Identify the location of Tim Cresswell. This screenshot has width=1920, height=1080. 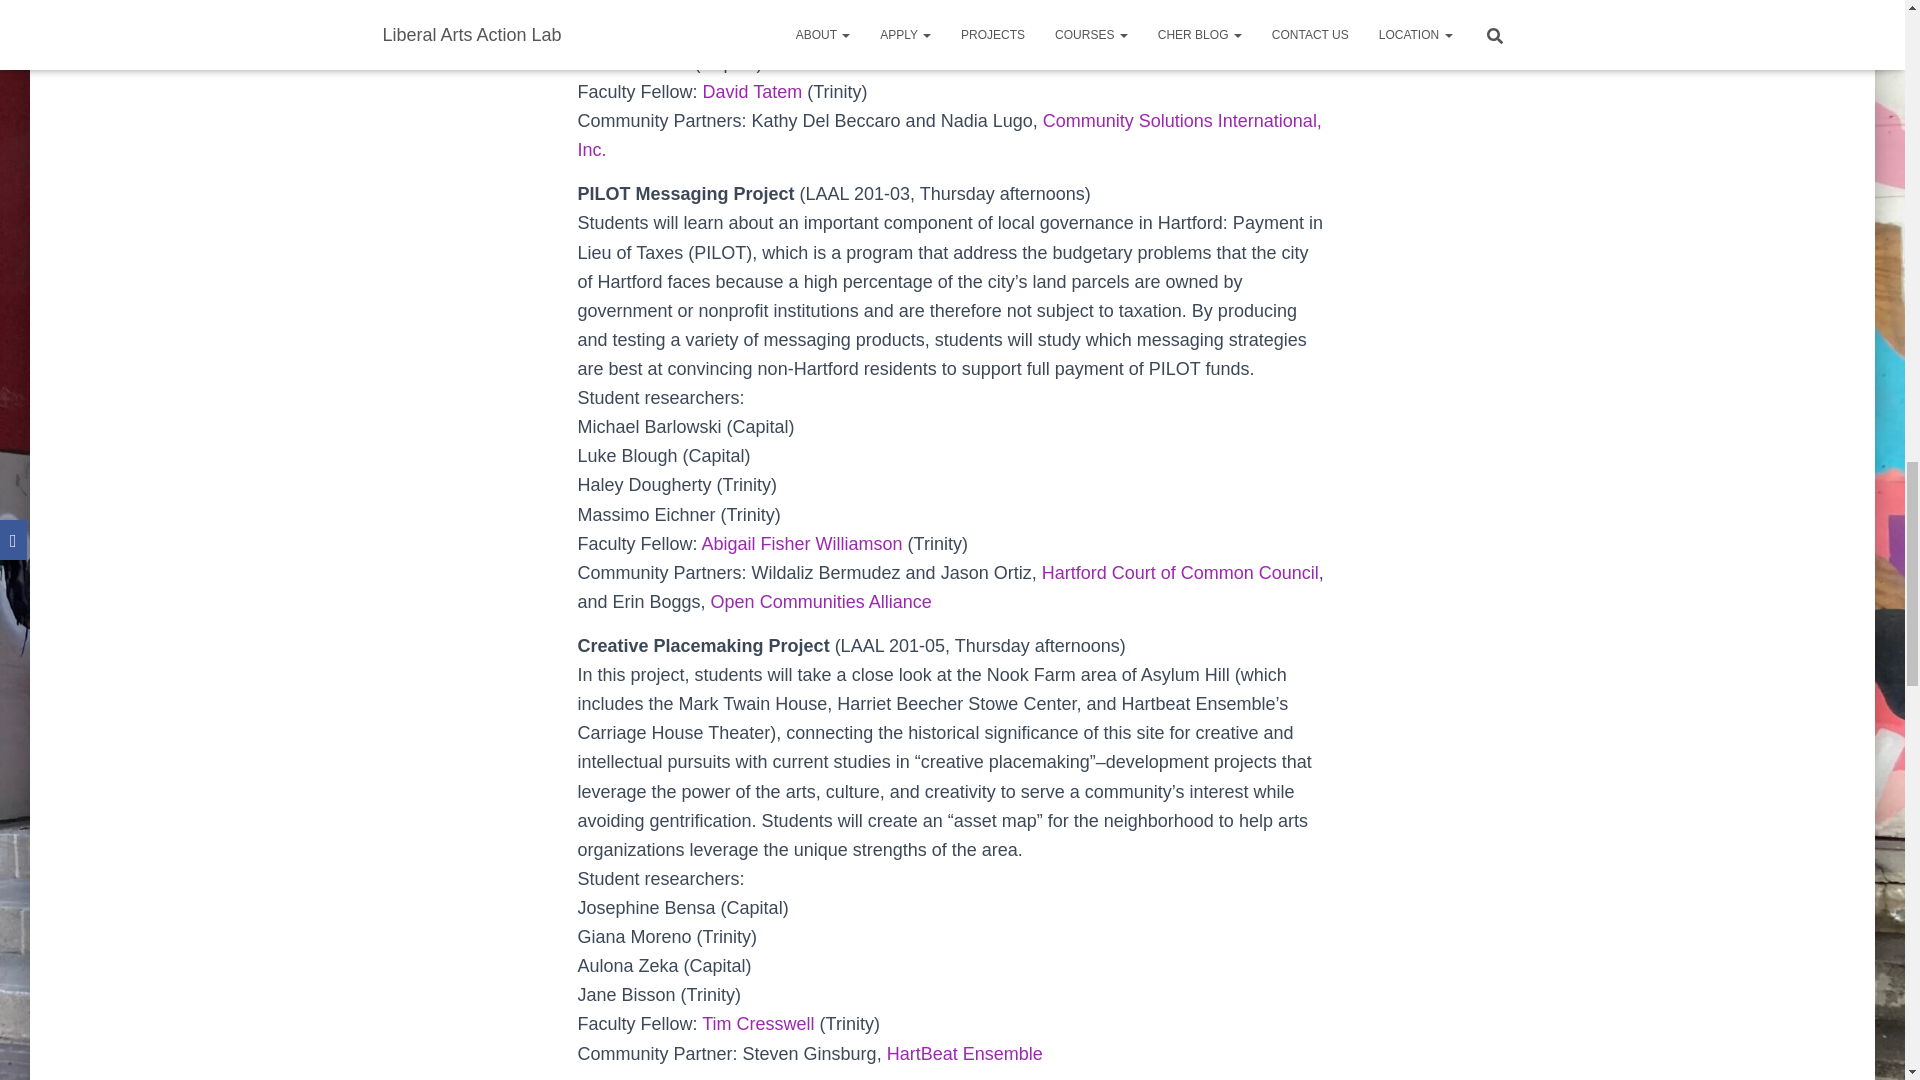
(758, 1024).